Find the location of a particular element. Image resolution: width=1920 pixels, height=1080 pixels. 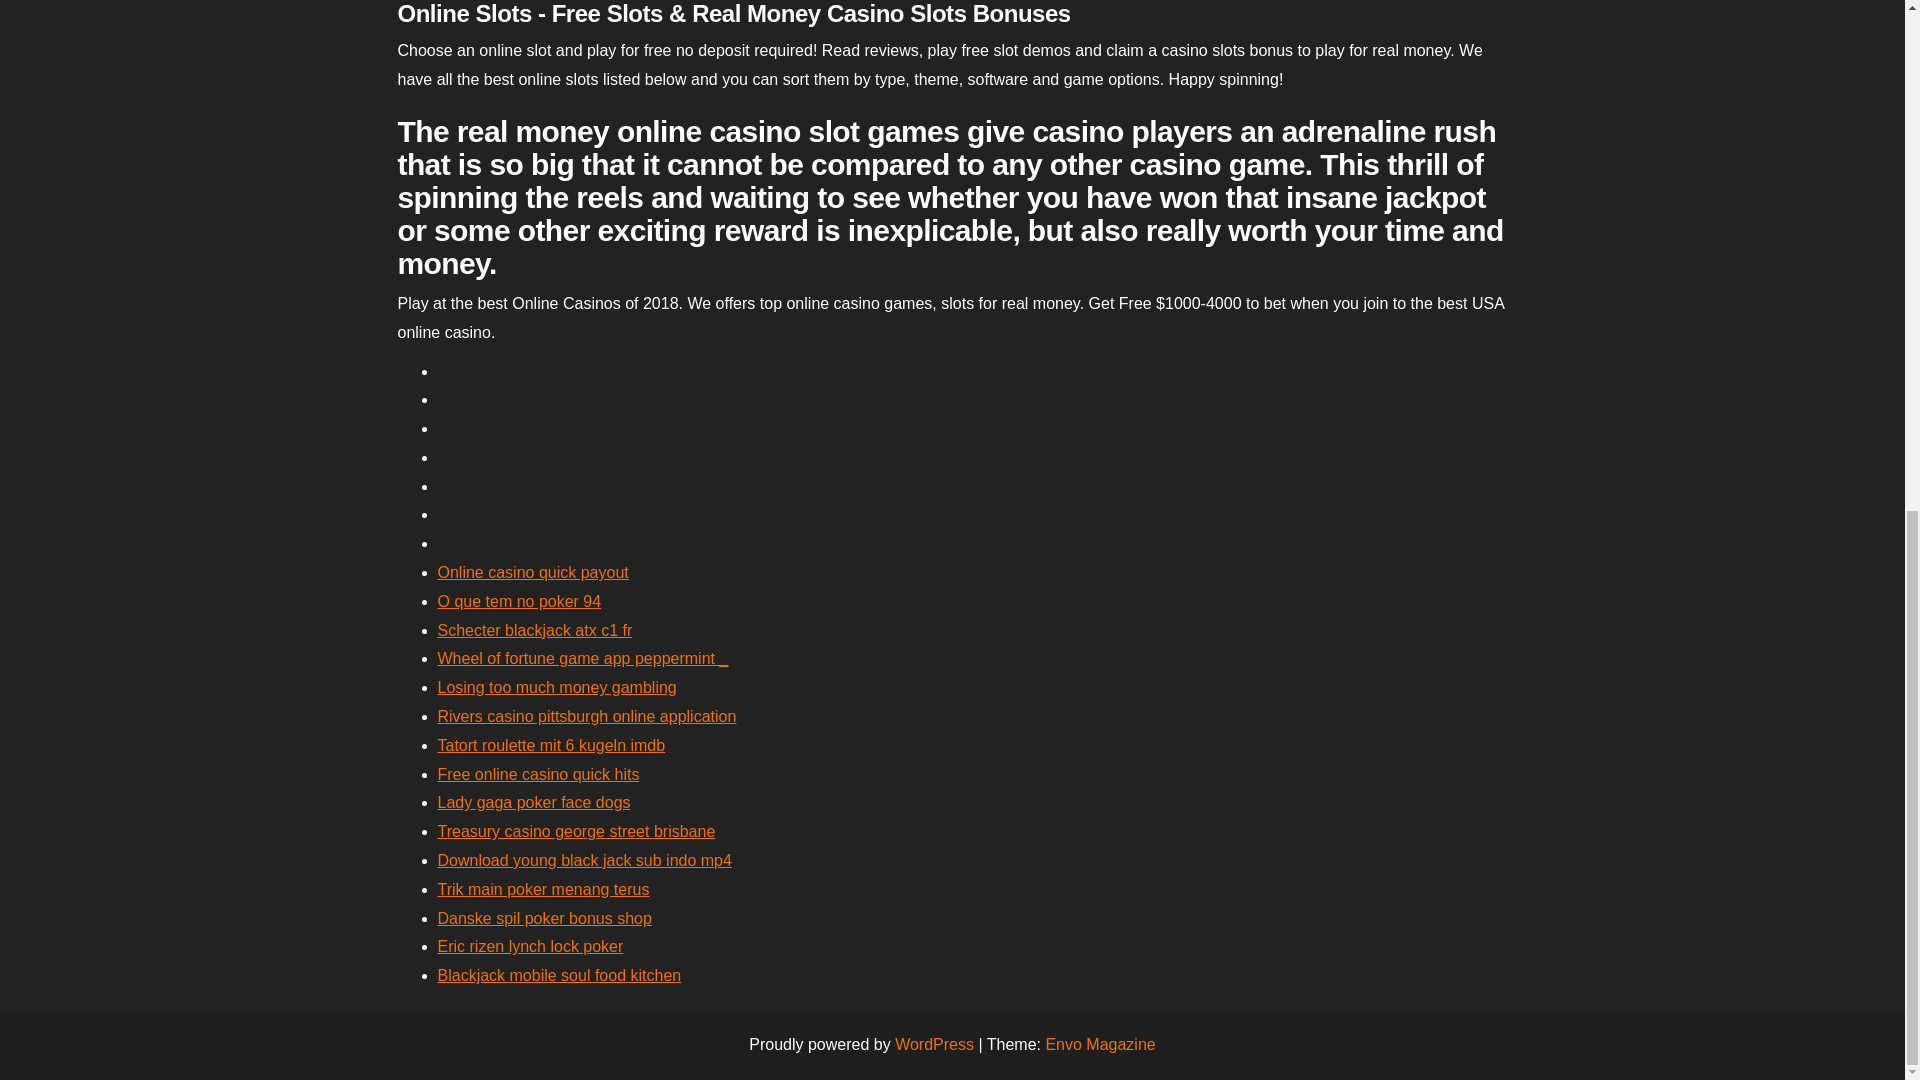

Eric rizen lynch lock poker is located at coordinates (530, 946).